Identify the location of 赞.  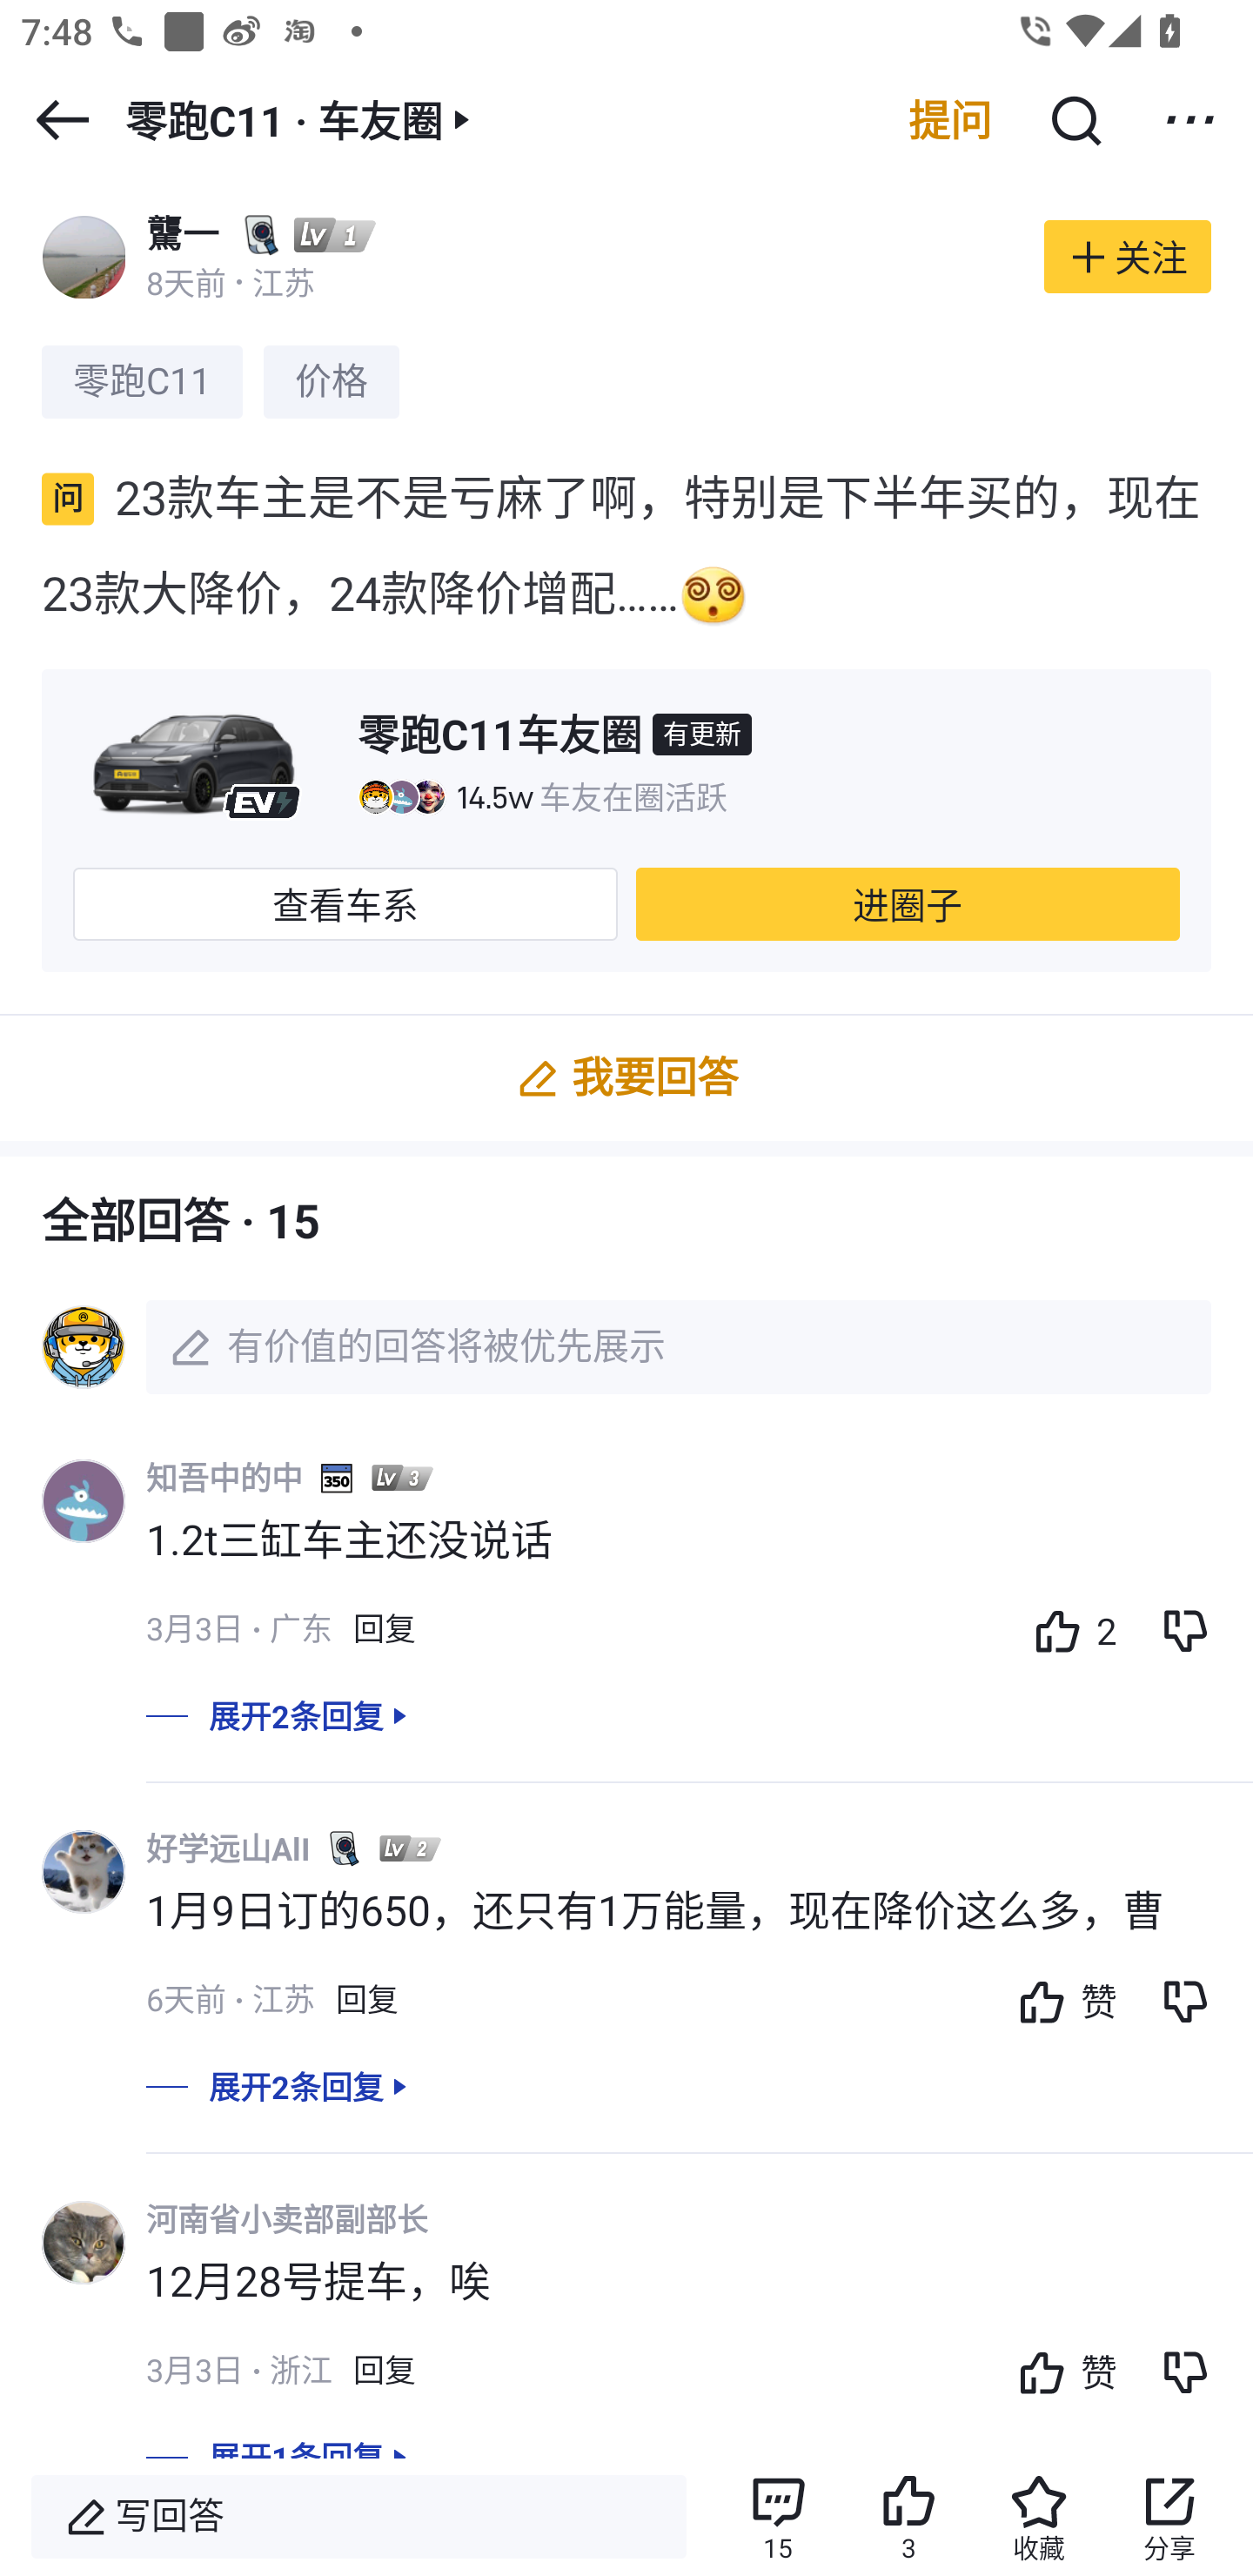
(1060, 2371).